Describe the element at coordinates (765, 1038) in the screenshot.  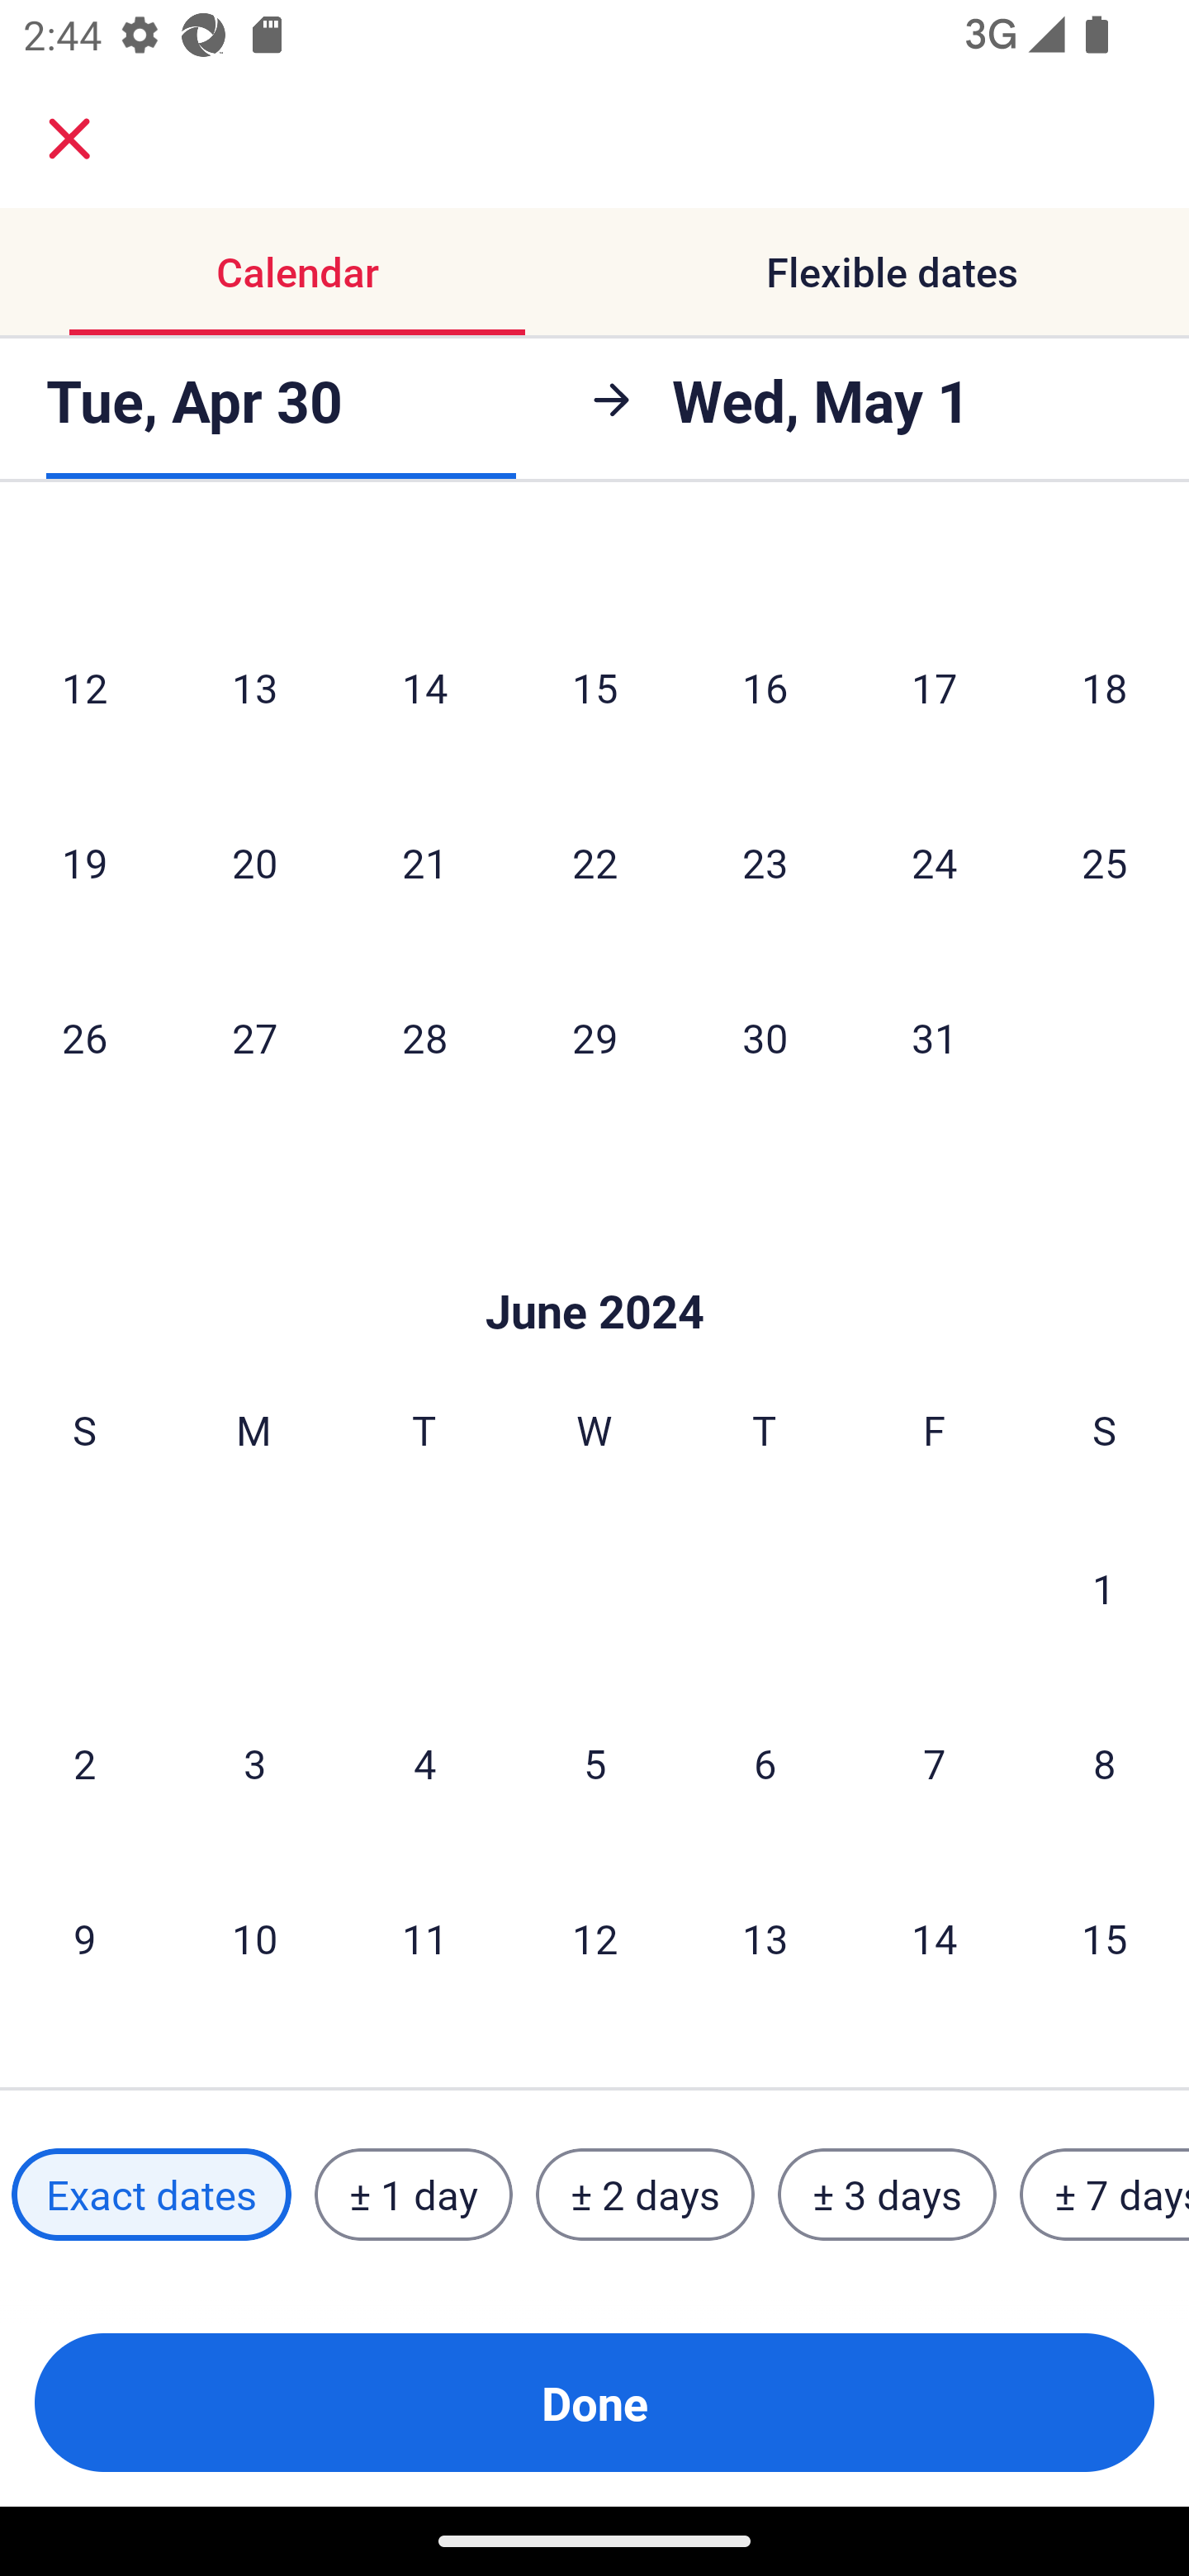
I see `30 Thursday, May 30, 2024` at that location.